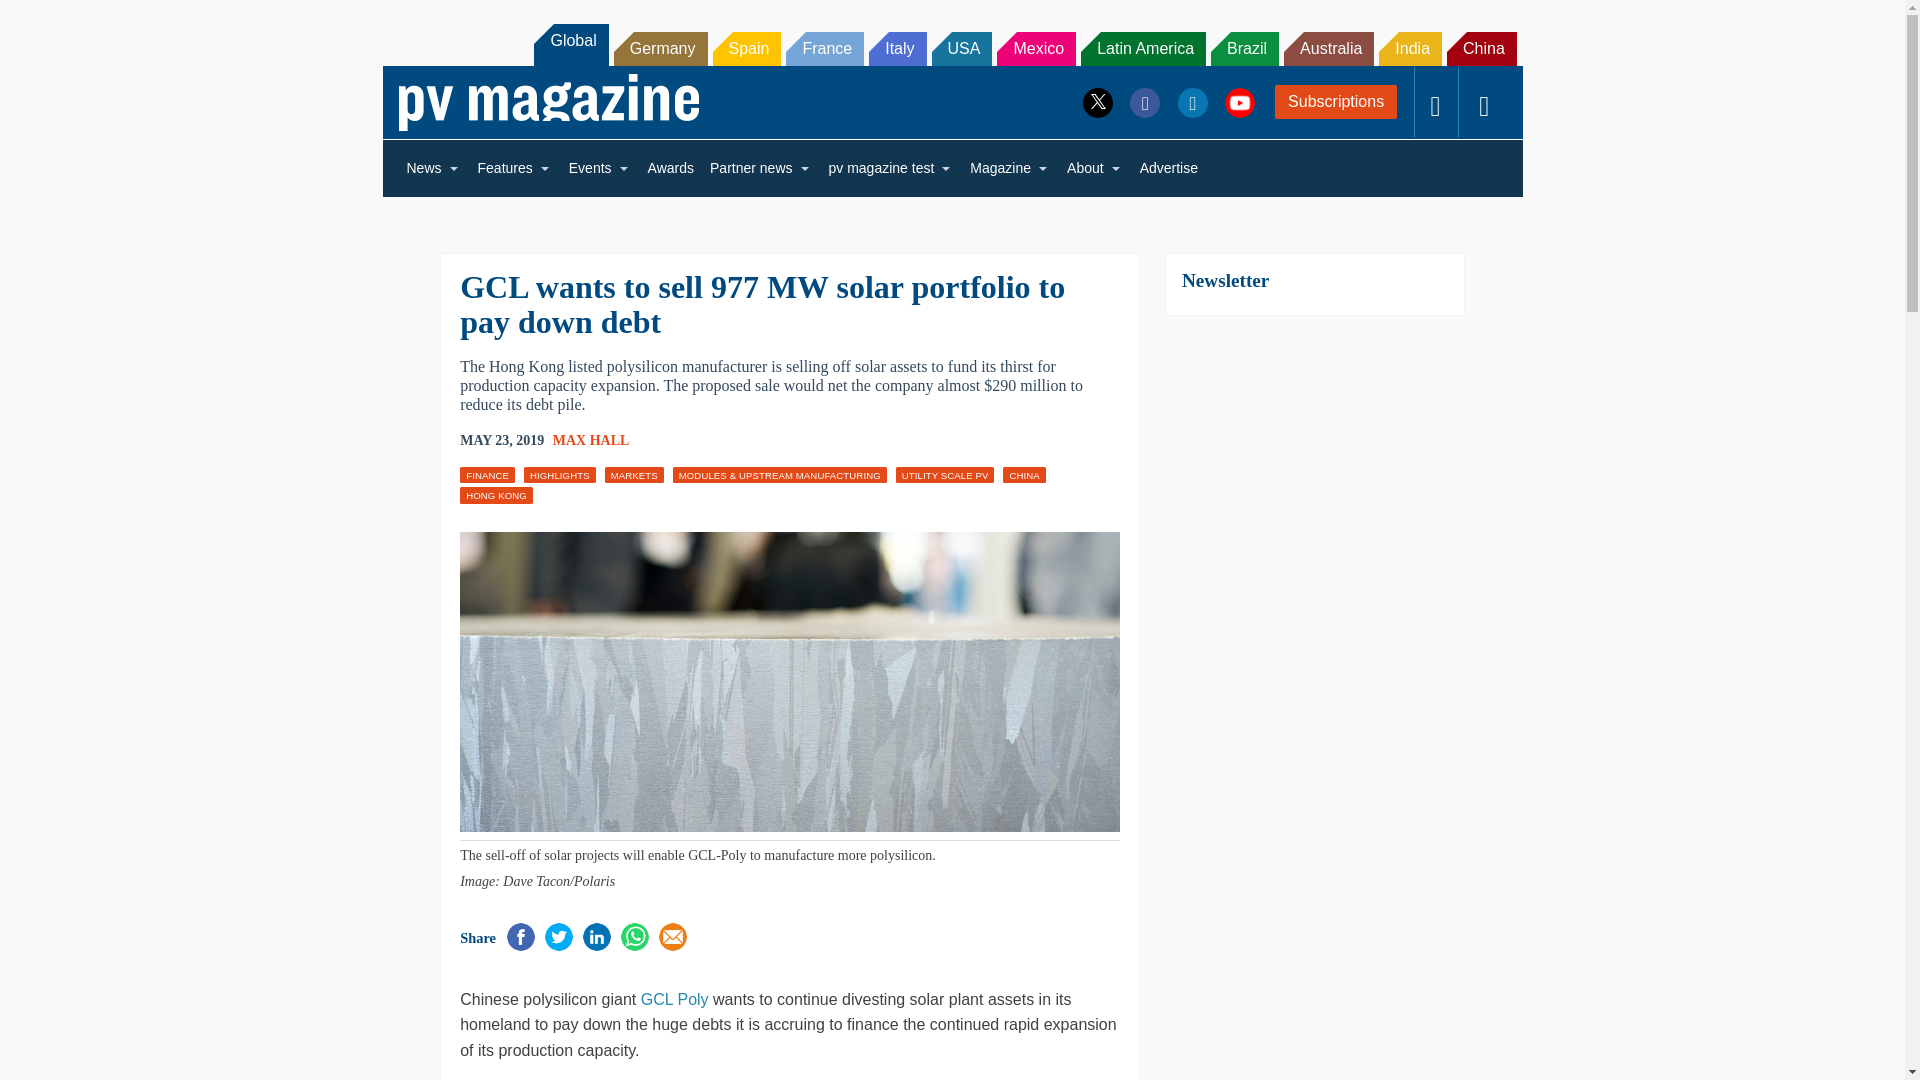 The height and width of the screenshot is (1080, 1920). I want to click on France, so click(824, 48).